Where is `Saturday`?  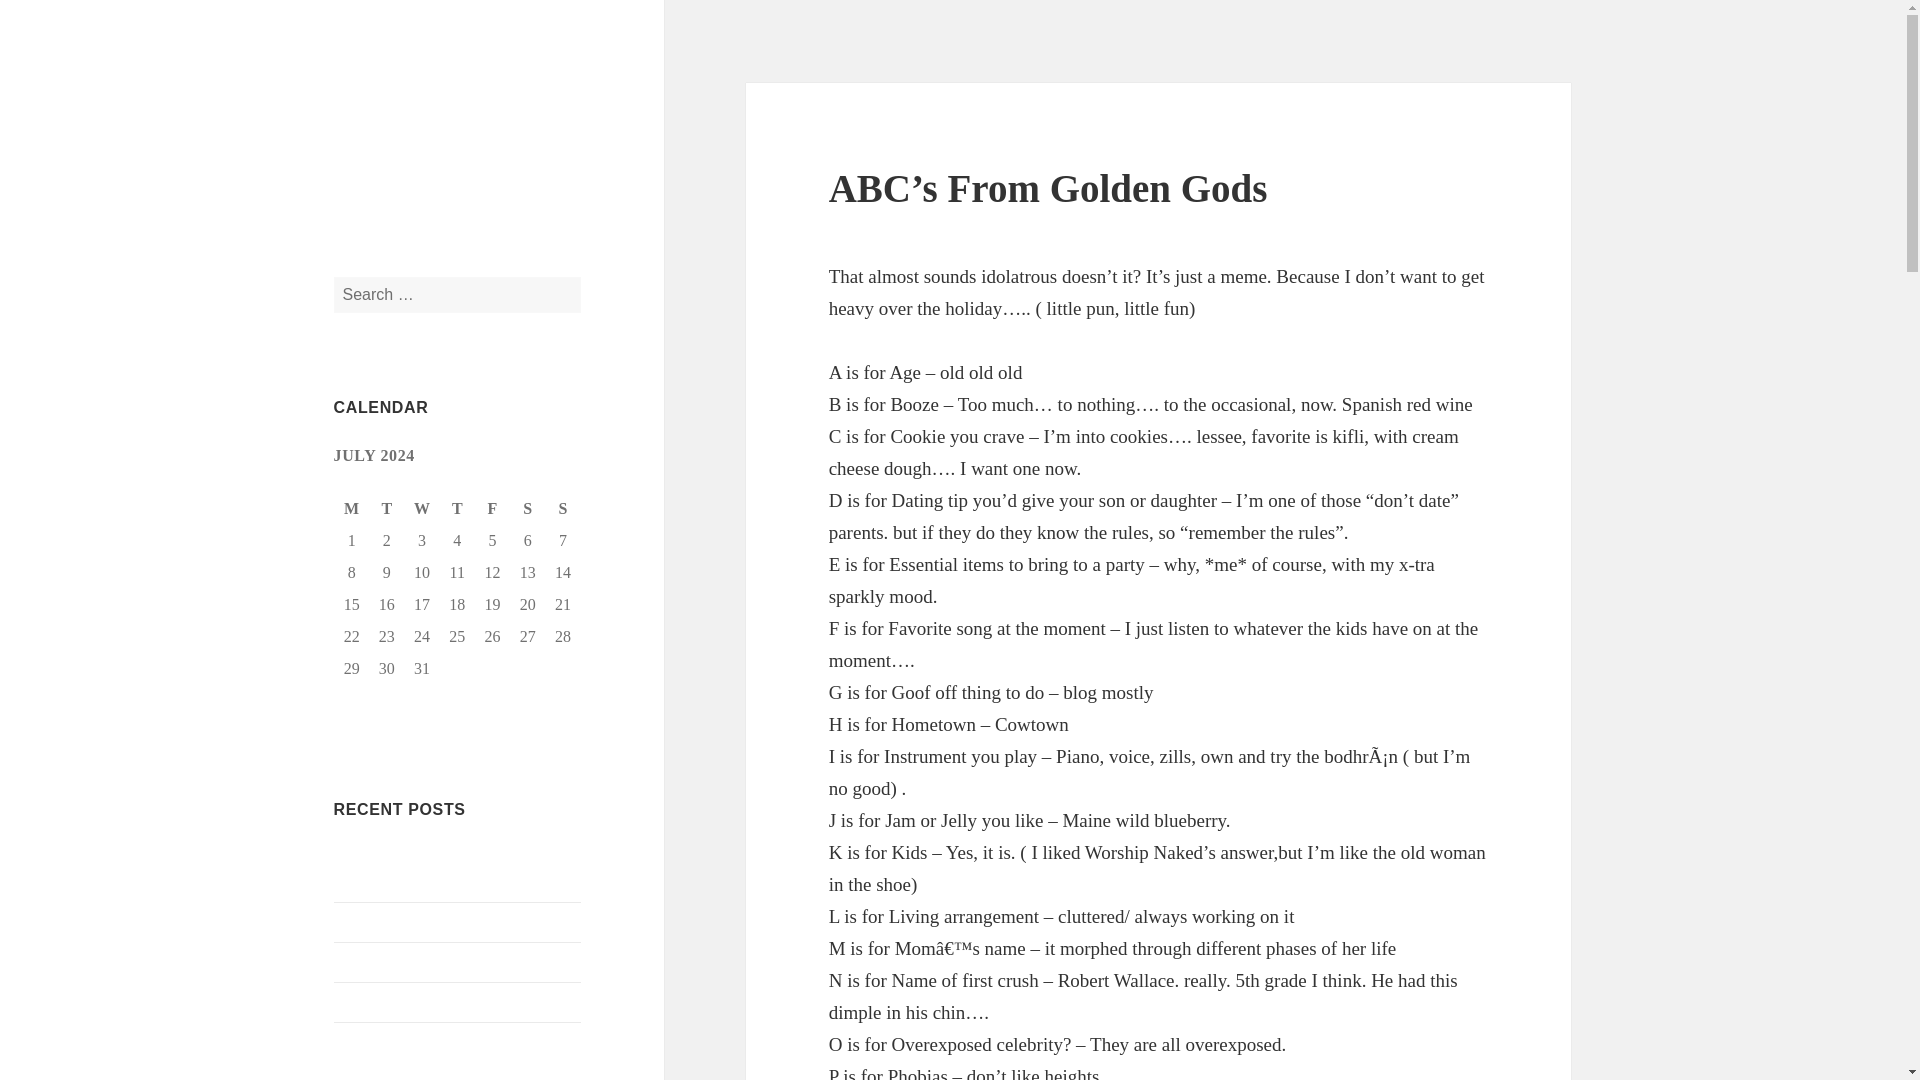
Saturday is located at coordinates (528, 508).